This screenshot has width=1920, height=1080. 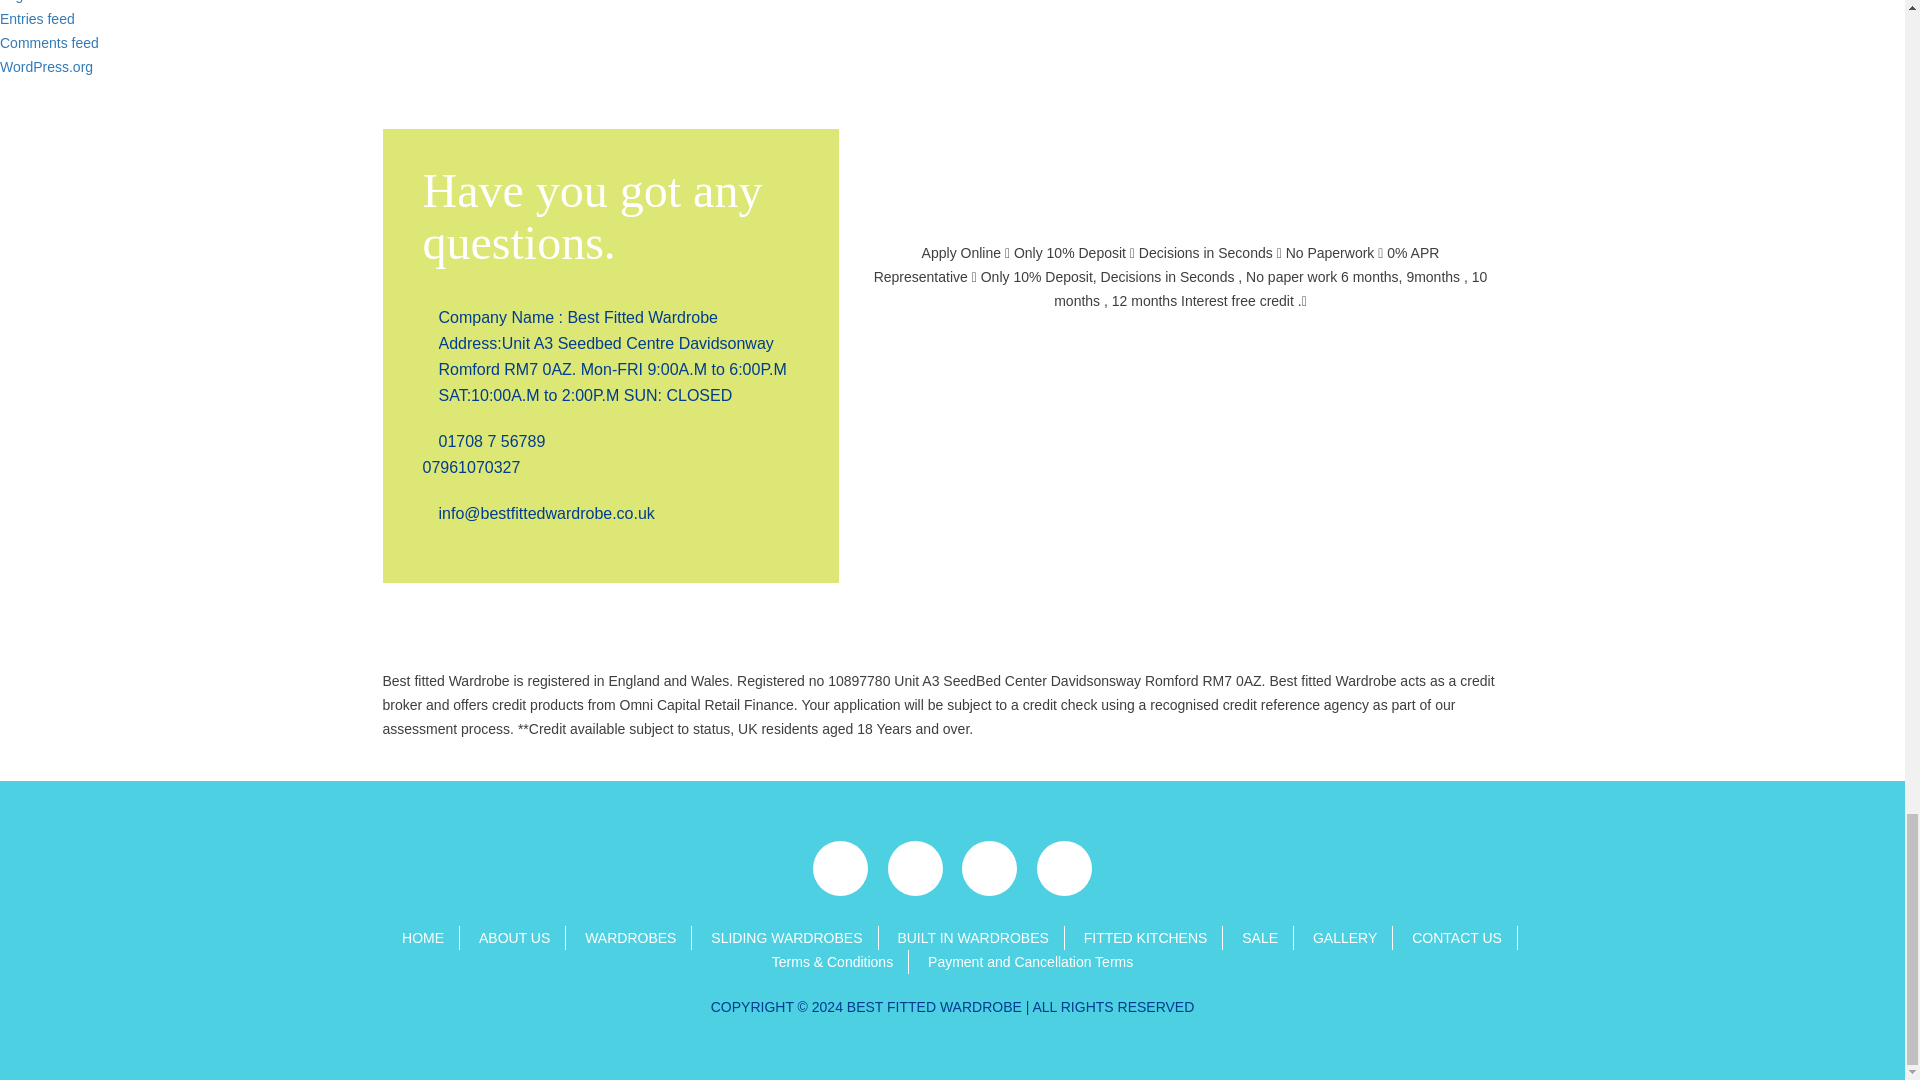 What do you see at coordinates (514, 938) in the screenshot?
I see `ABOUT US` at bounding box center [514, 938].